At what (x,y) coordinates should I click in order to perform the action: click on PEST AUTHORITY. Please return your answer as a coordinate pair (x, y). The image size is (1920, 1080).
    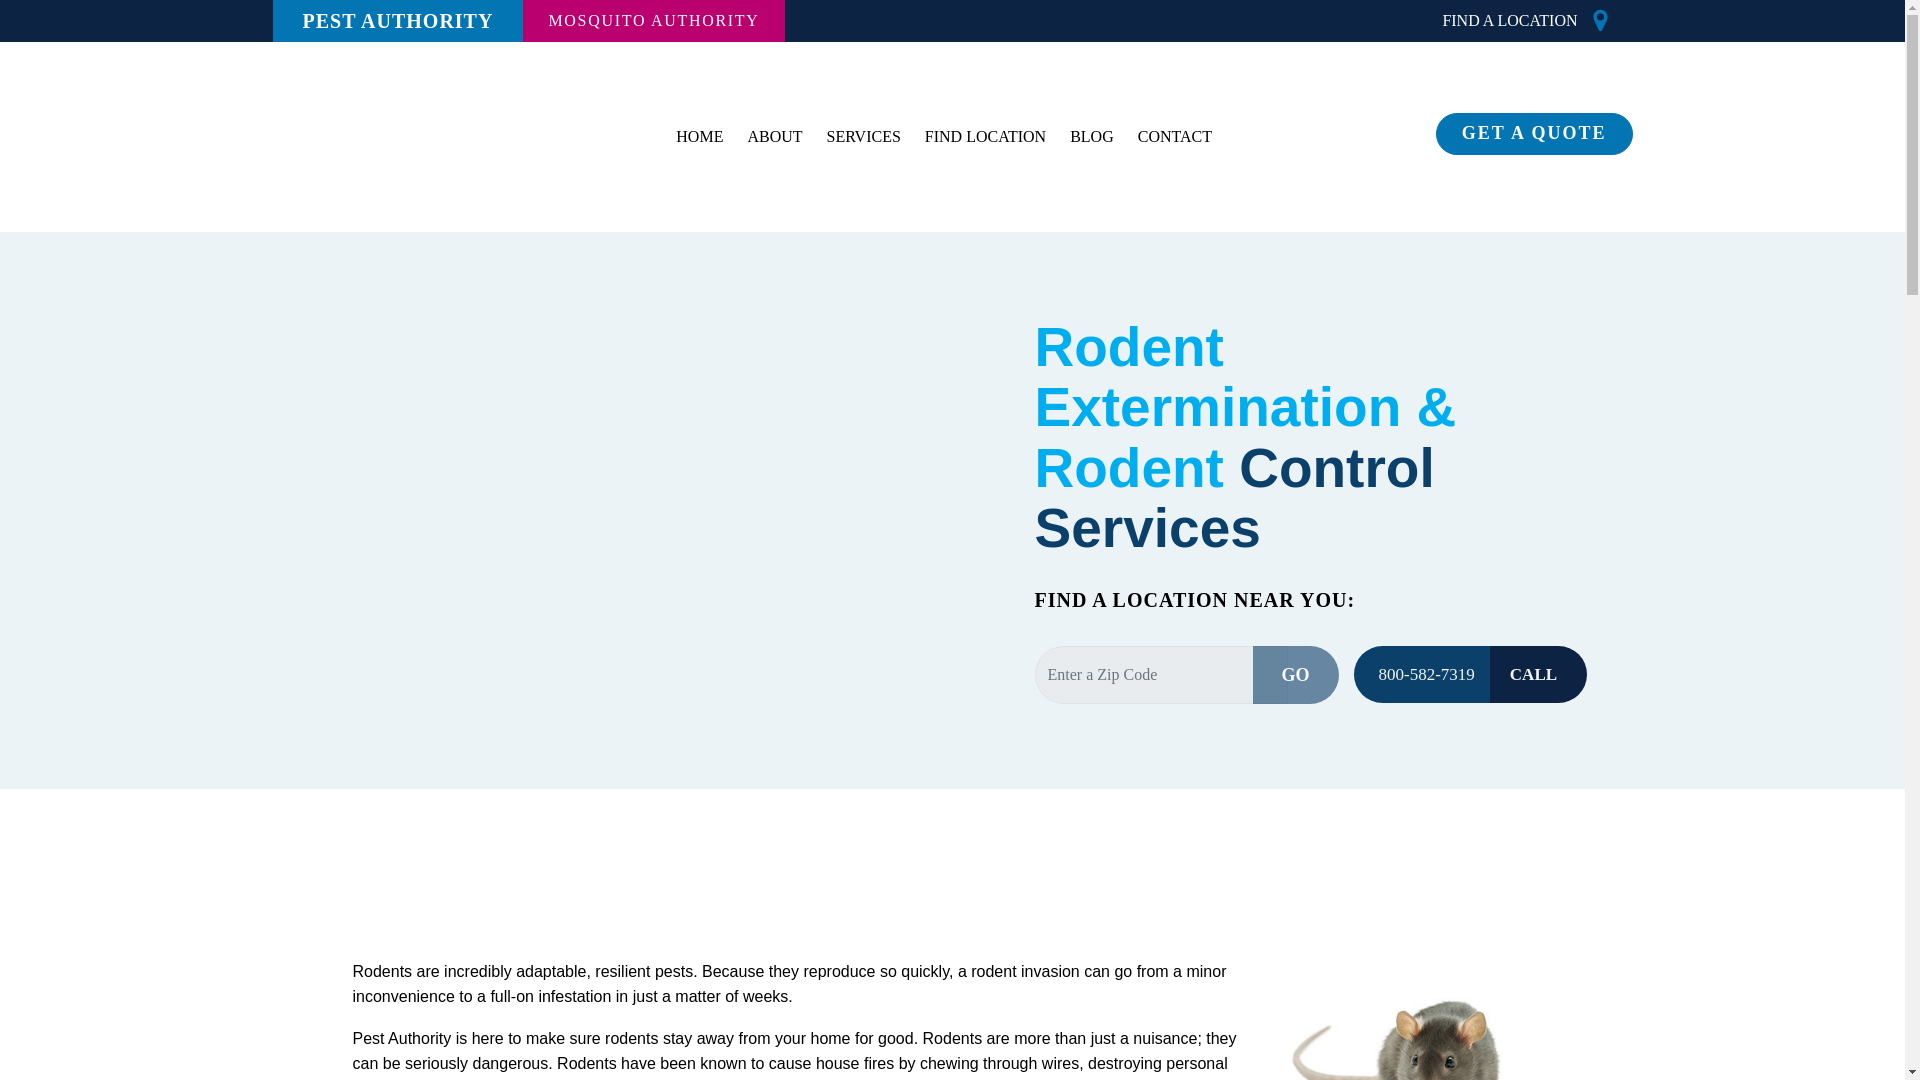
    Looking at the image, I should click on (397, 21).